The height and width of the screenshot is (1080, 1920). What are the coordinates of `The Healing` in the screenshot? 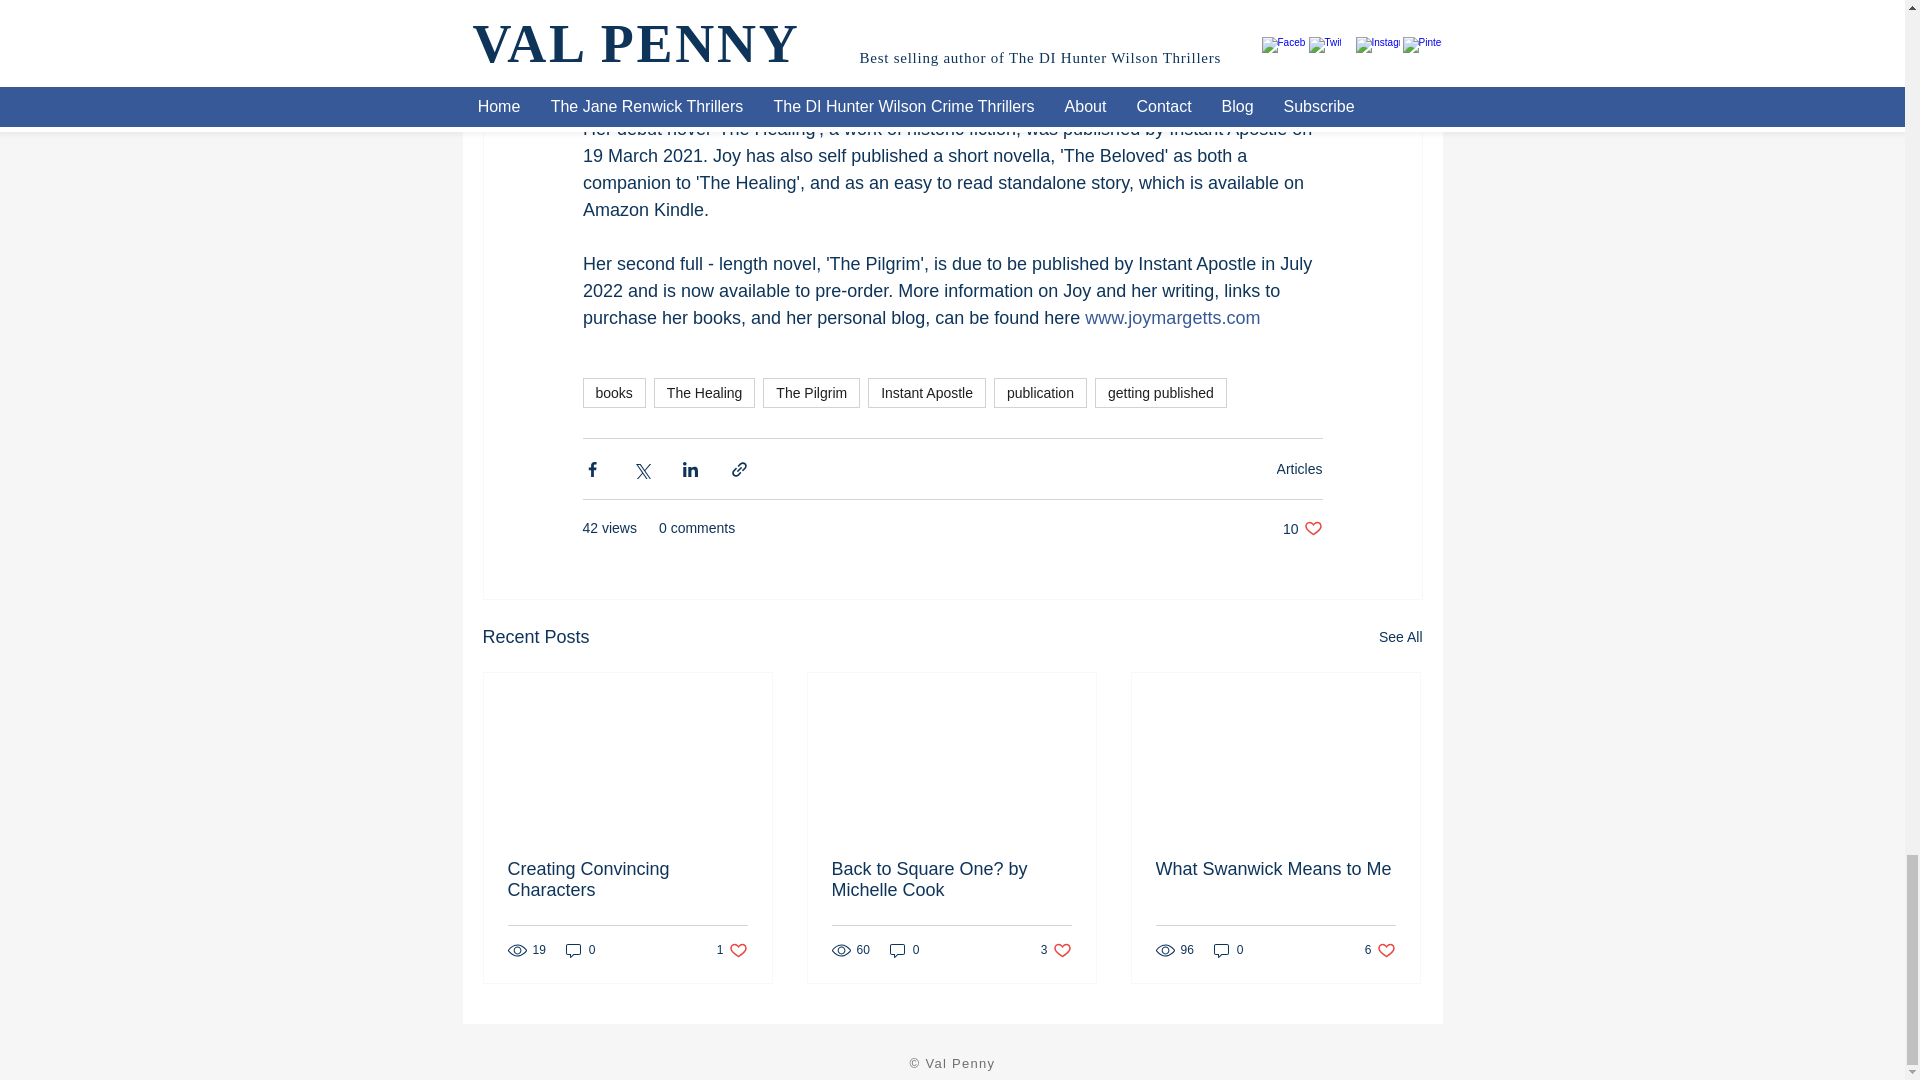 It's located at (705, 393).